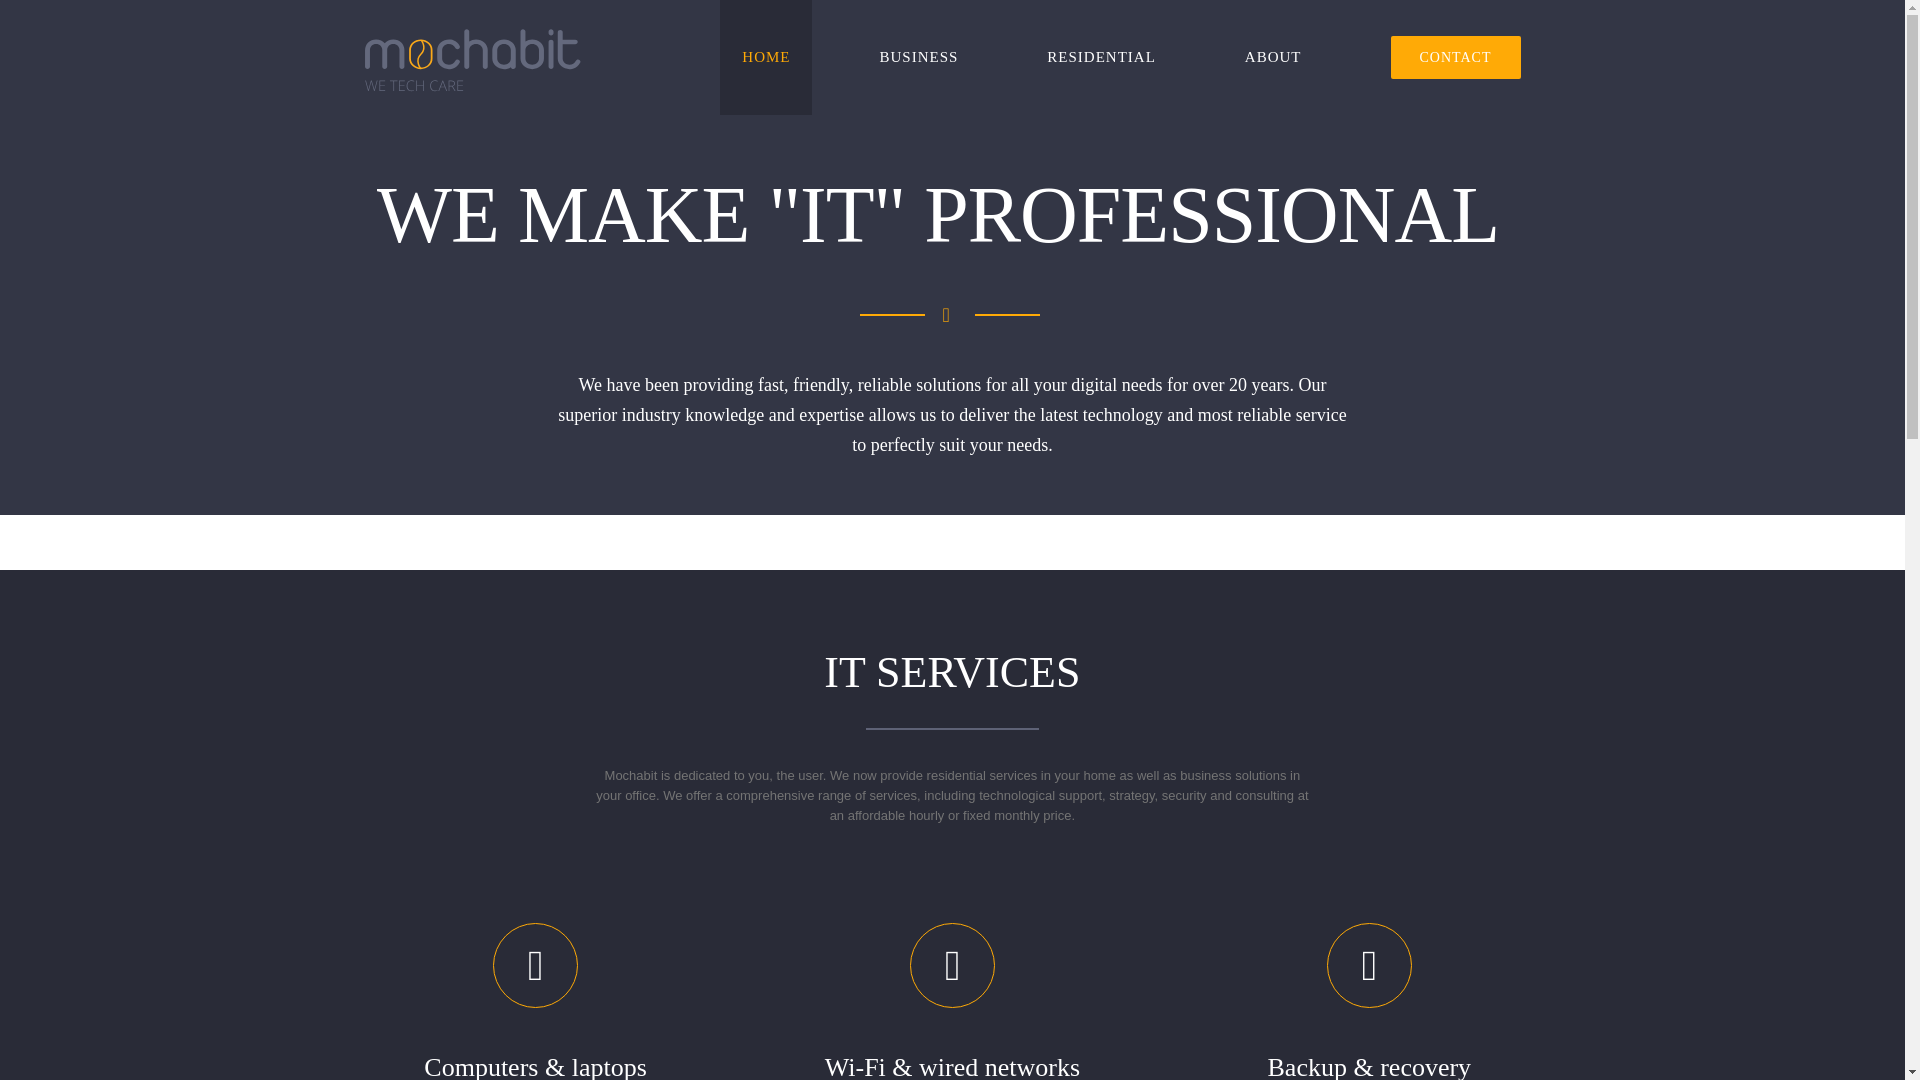 This screenshot has height=1080, width=1920. Describe the element at coordinates (1454, 57) in the screenshot. I see `CONTACT` at that location.